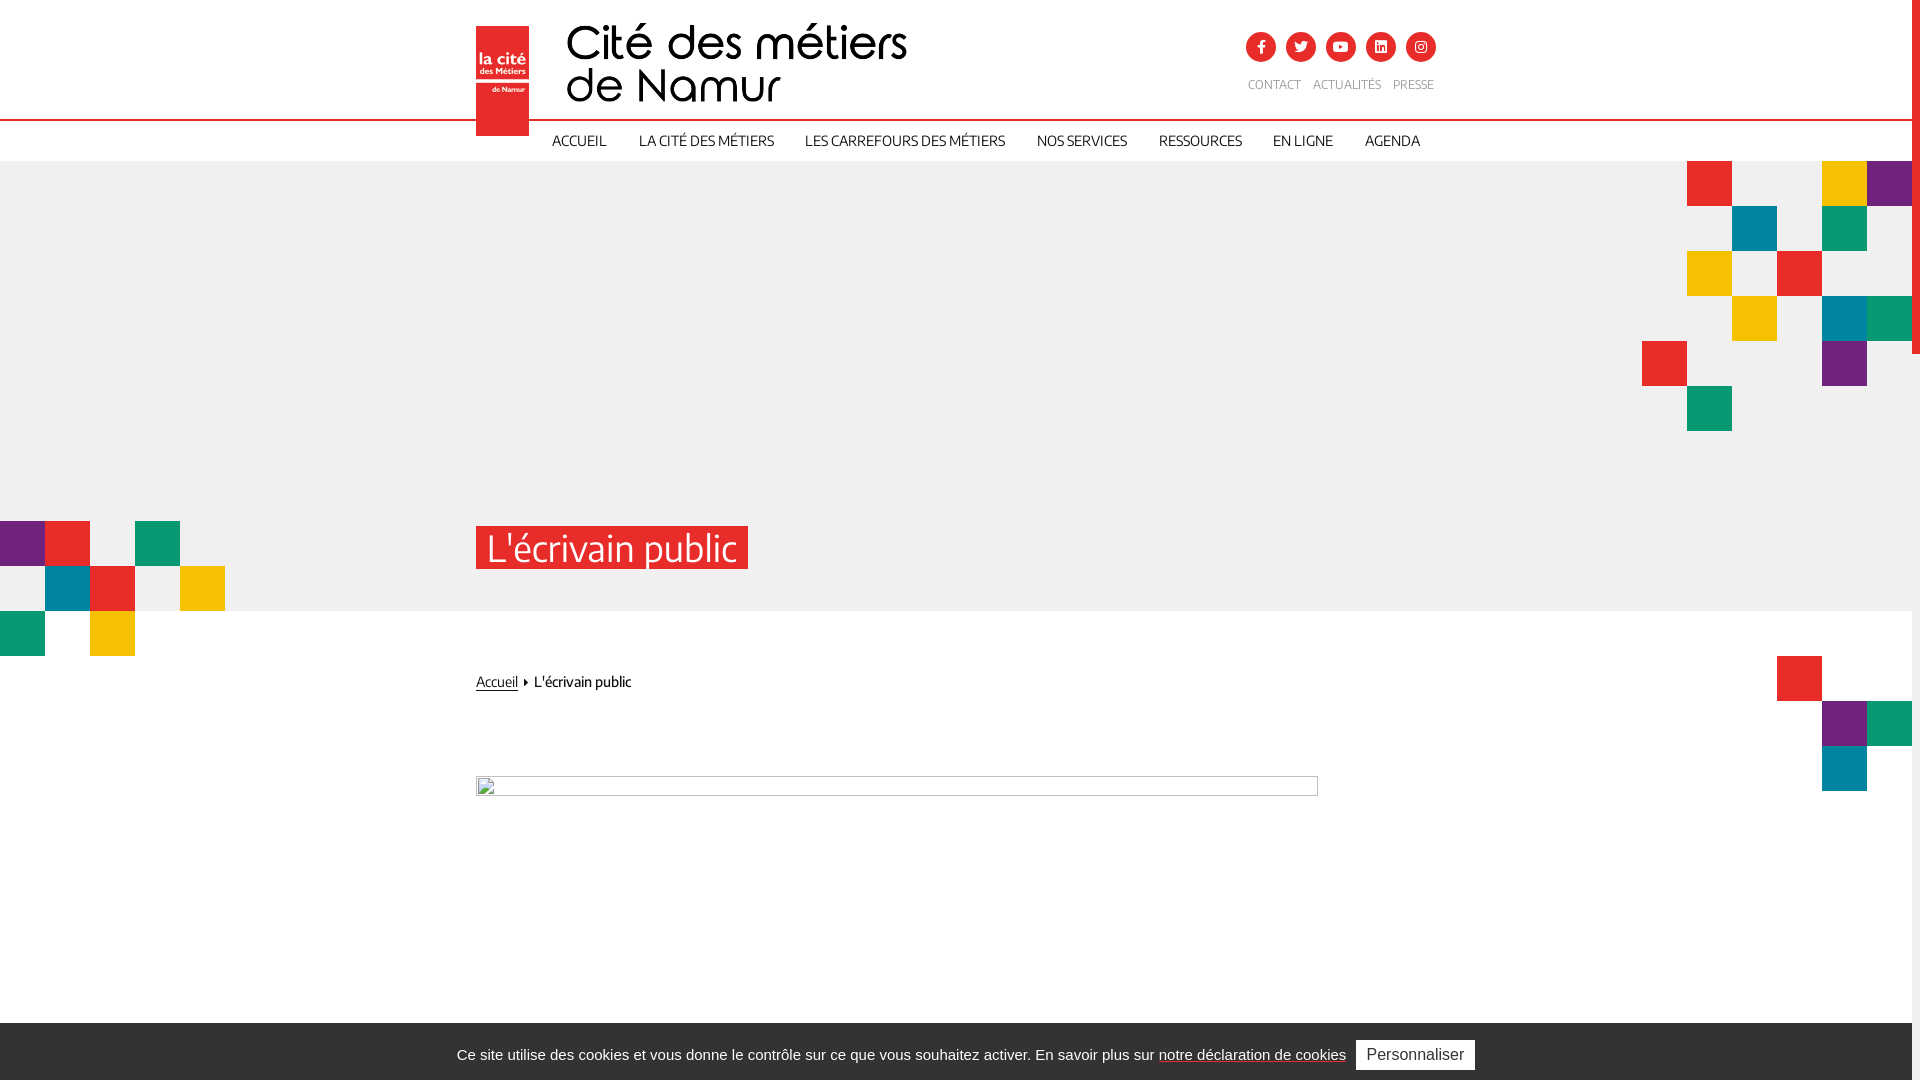 This screenshot has width=1920, height=1080. What do you see at coordinates (1421, 47) in the screenshot?
I see `Rejoignez-nous sur Instagram !` at bounding box center [1421, 47].